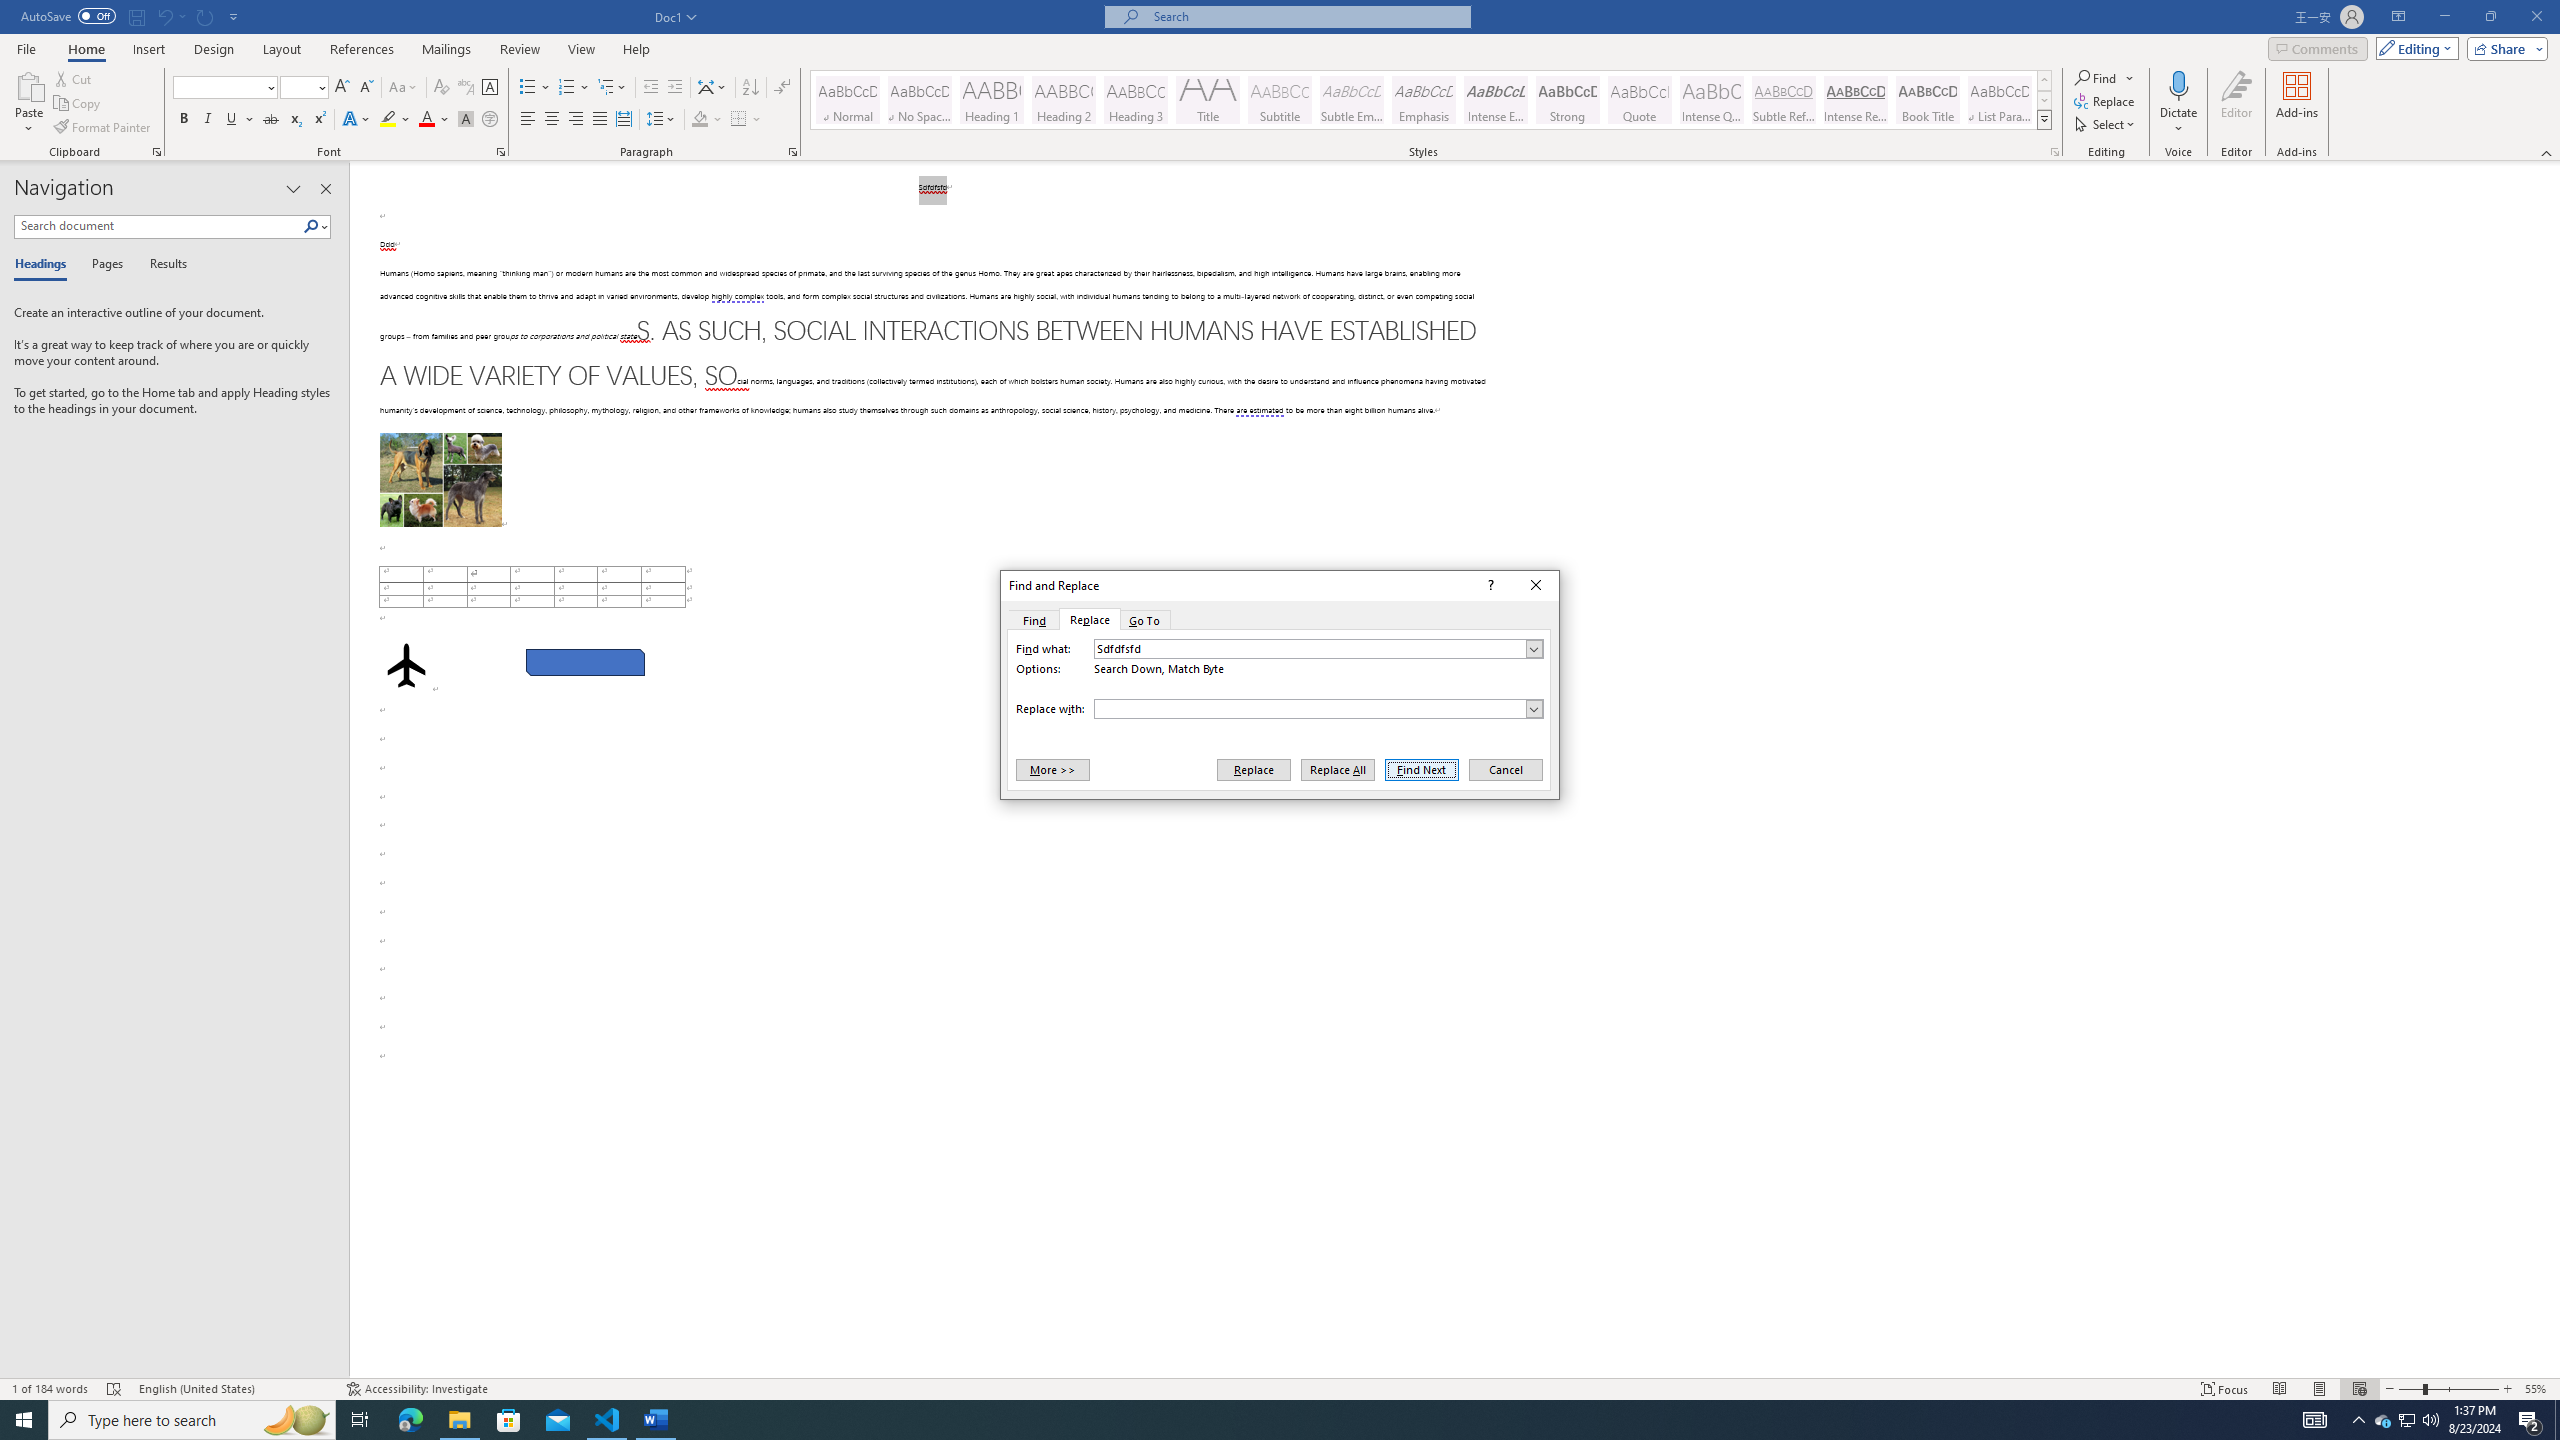  I want to click on Class: MsoCommandBar, so click(1280, 1388).